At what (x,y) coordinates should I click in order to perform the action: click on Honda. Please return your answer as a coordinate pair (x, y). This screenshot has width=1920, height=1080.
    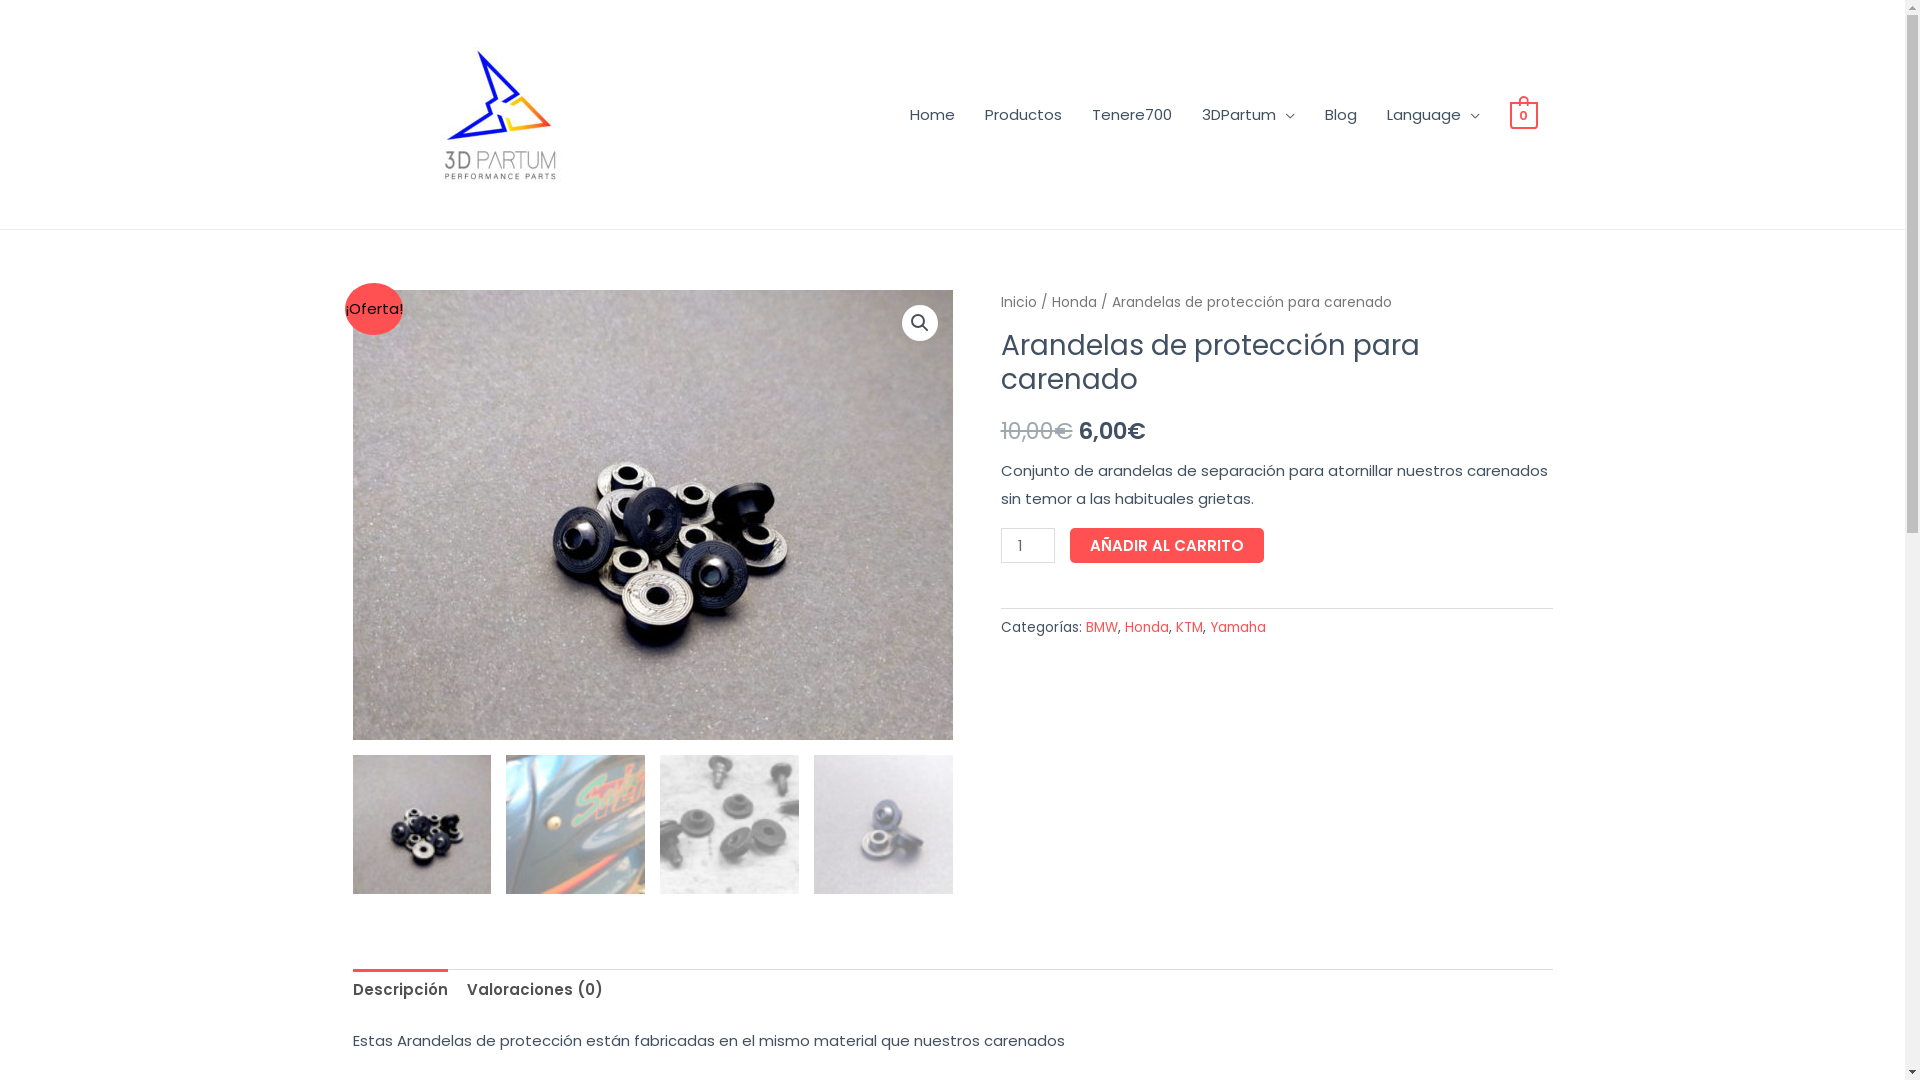
    Looking at the image, I should click on (1074, 302).